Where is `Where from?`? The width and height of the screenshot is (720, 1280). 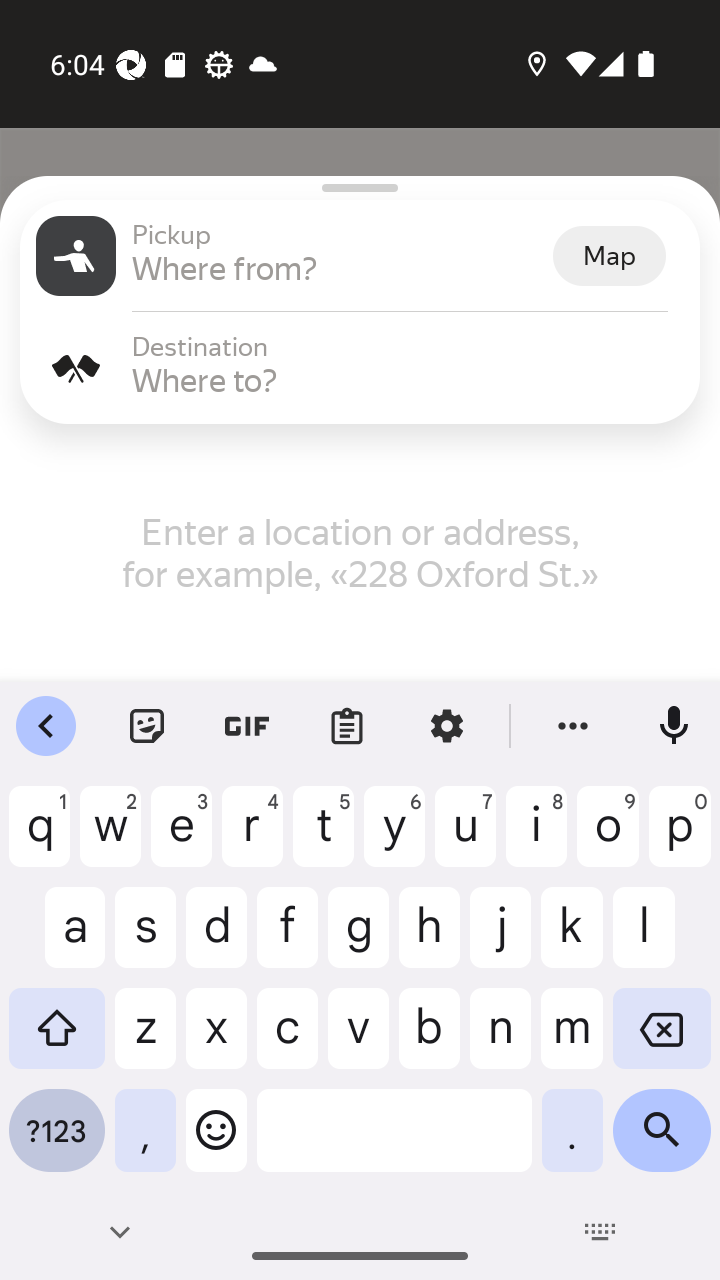
Where from? is located at coordinates (340, 268).